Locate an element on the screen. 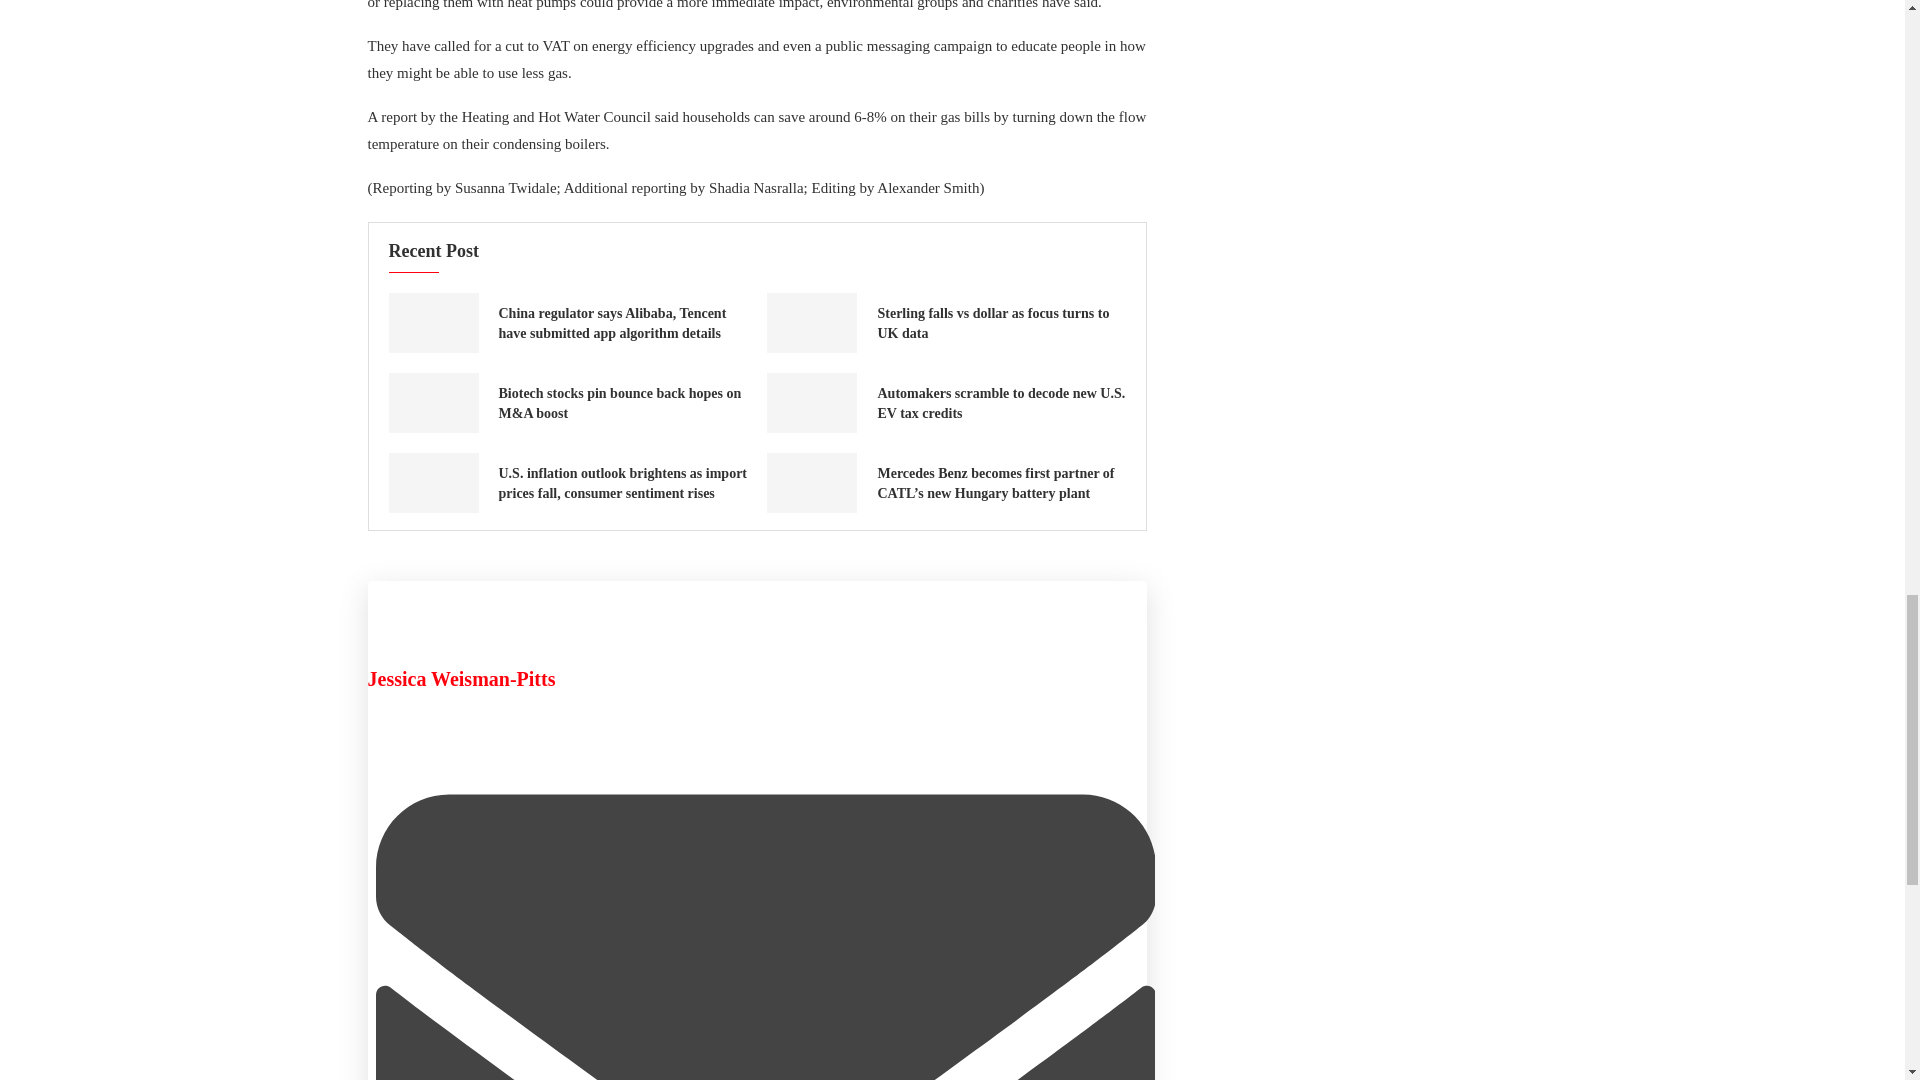  Sterling falls vs dollar as focus turns to UK data is located at coordinates (811, 322).